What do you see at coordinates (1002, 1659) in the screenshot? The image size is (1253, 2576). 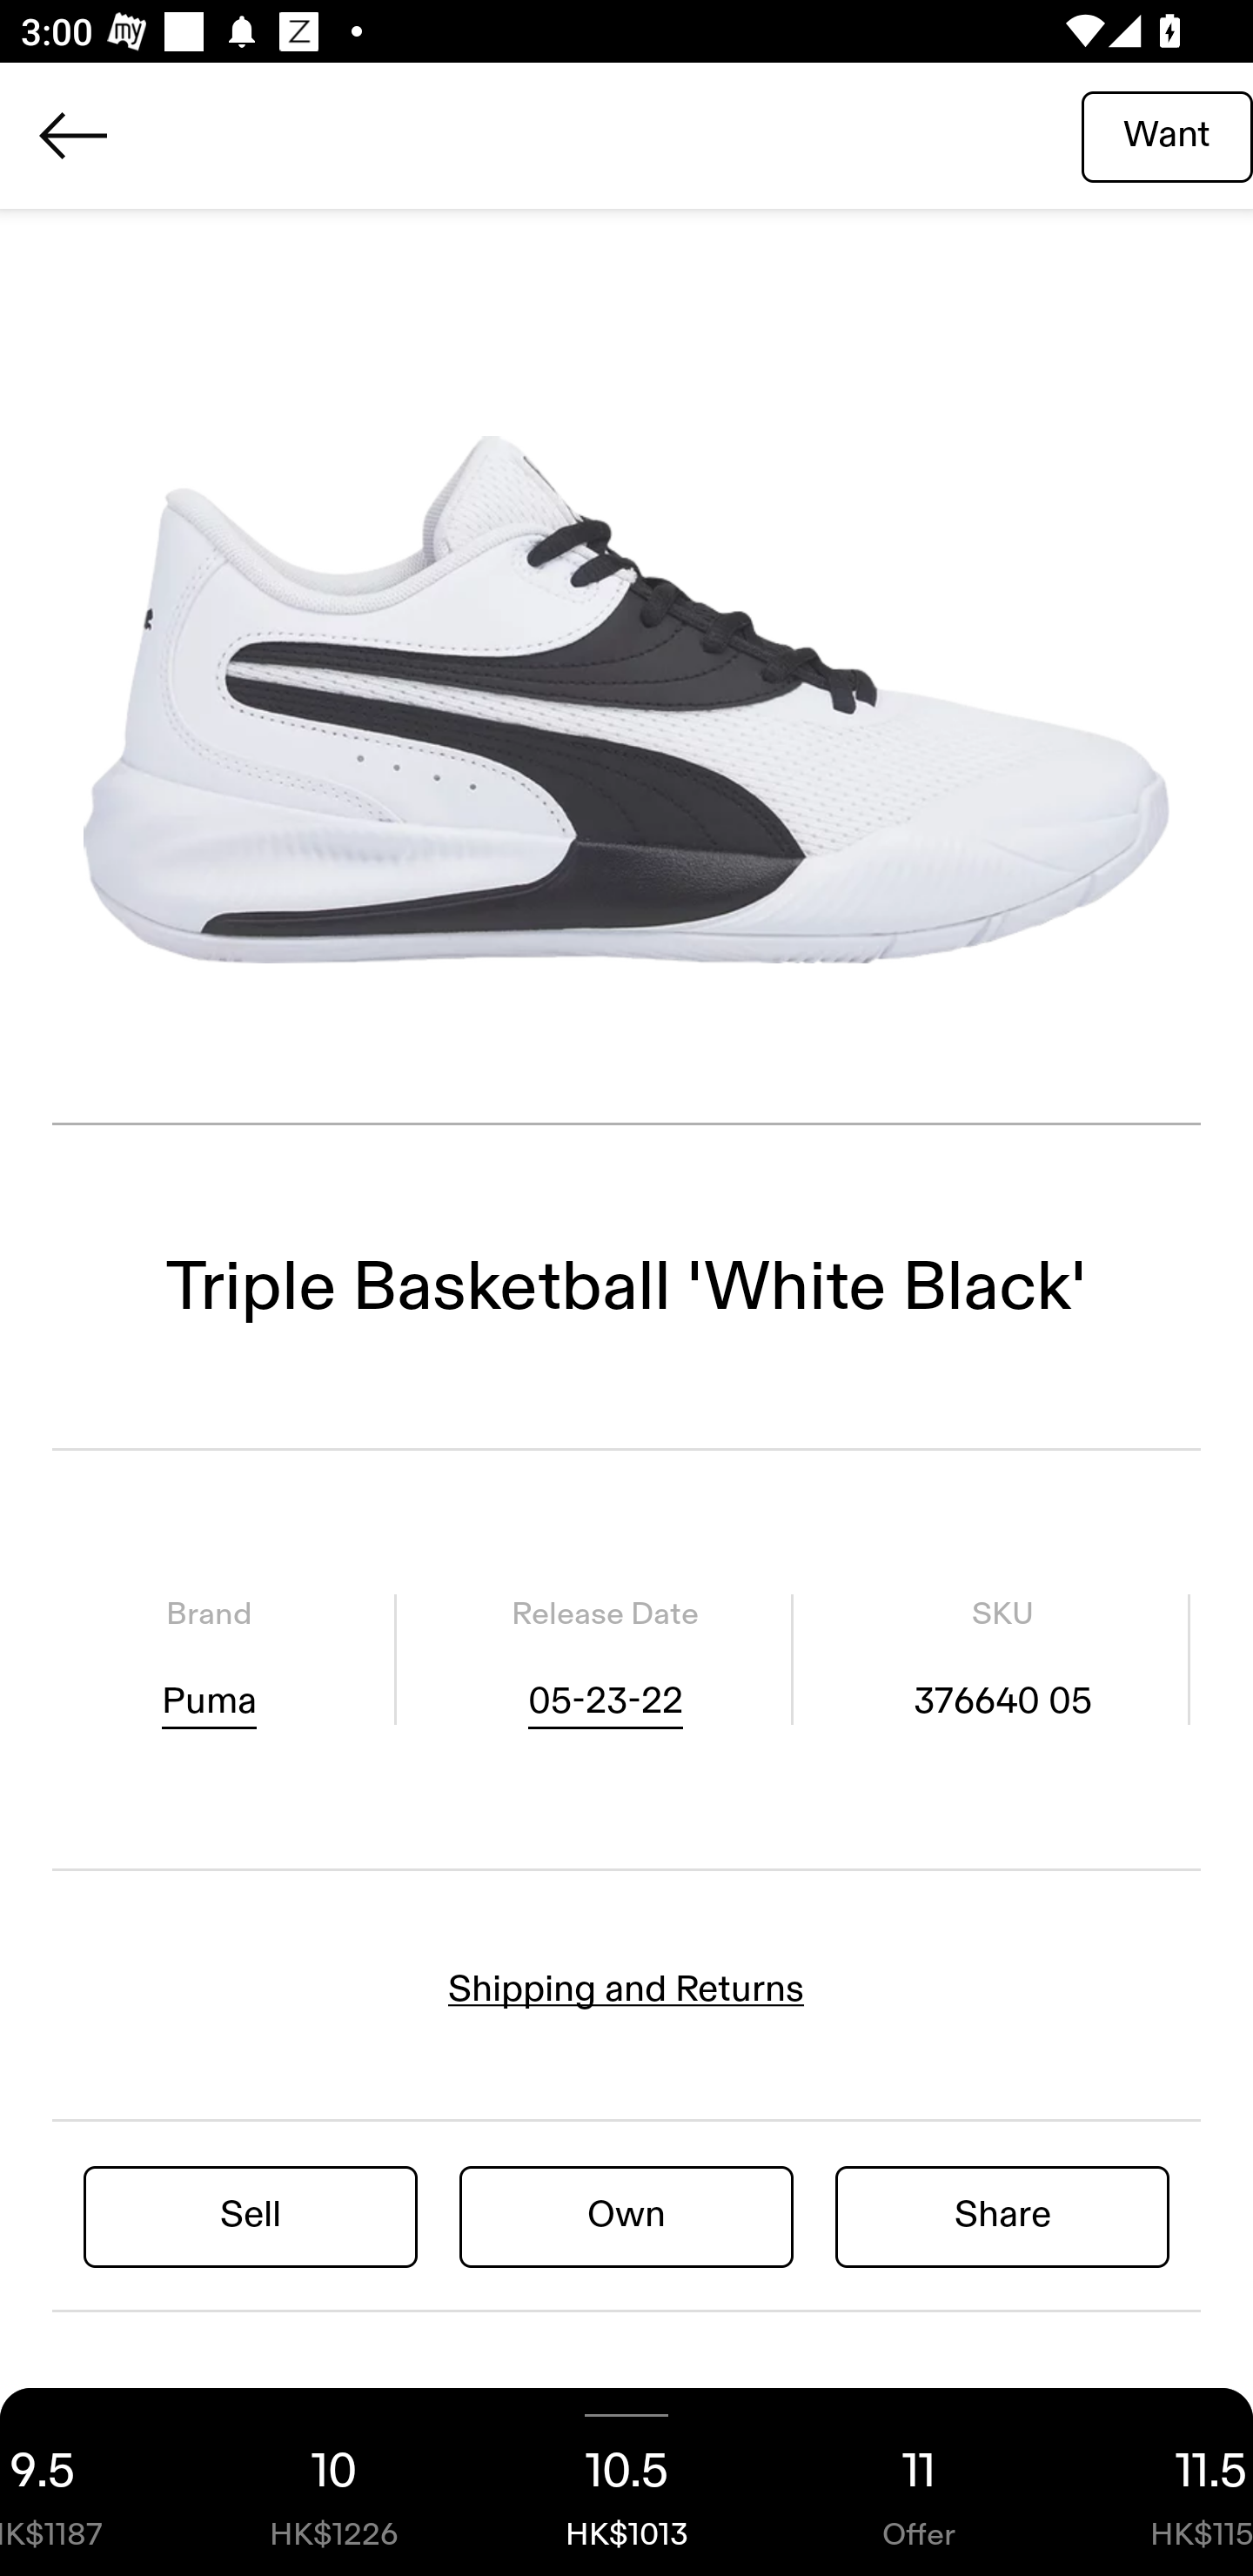 I see `SKU 376640 05` at bounding box center [1002, 1659].